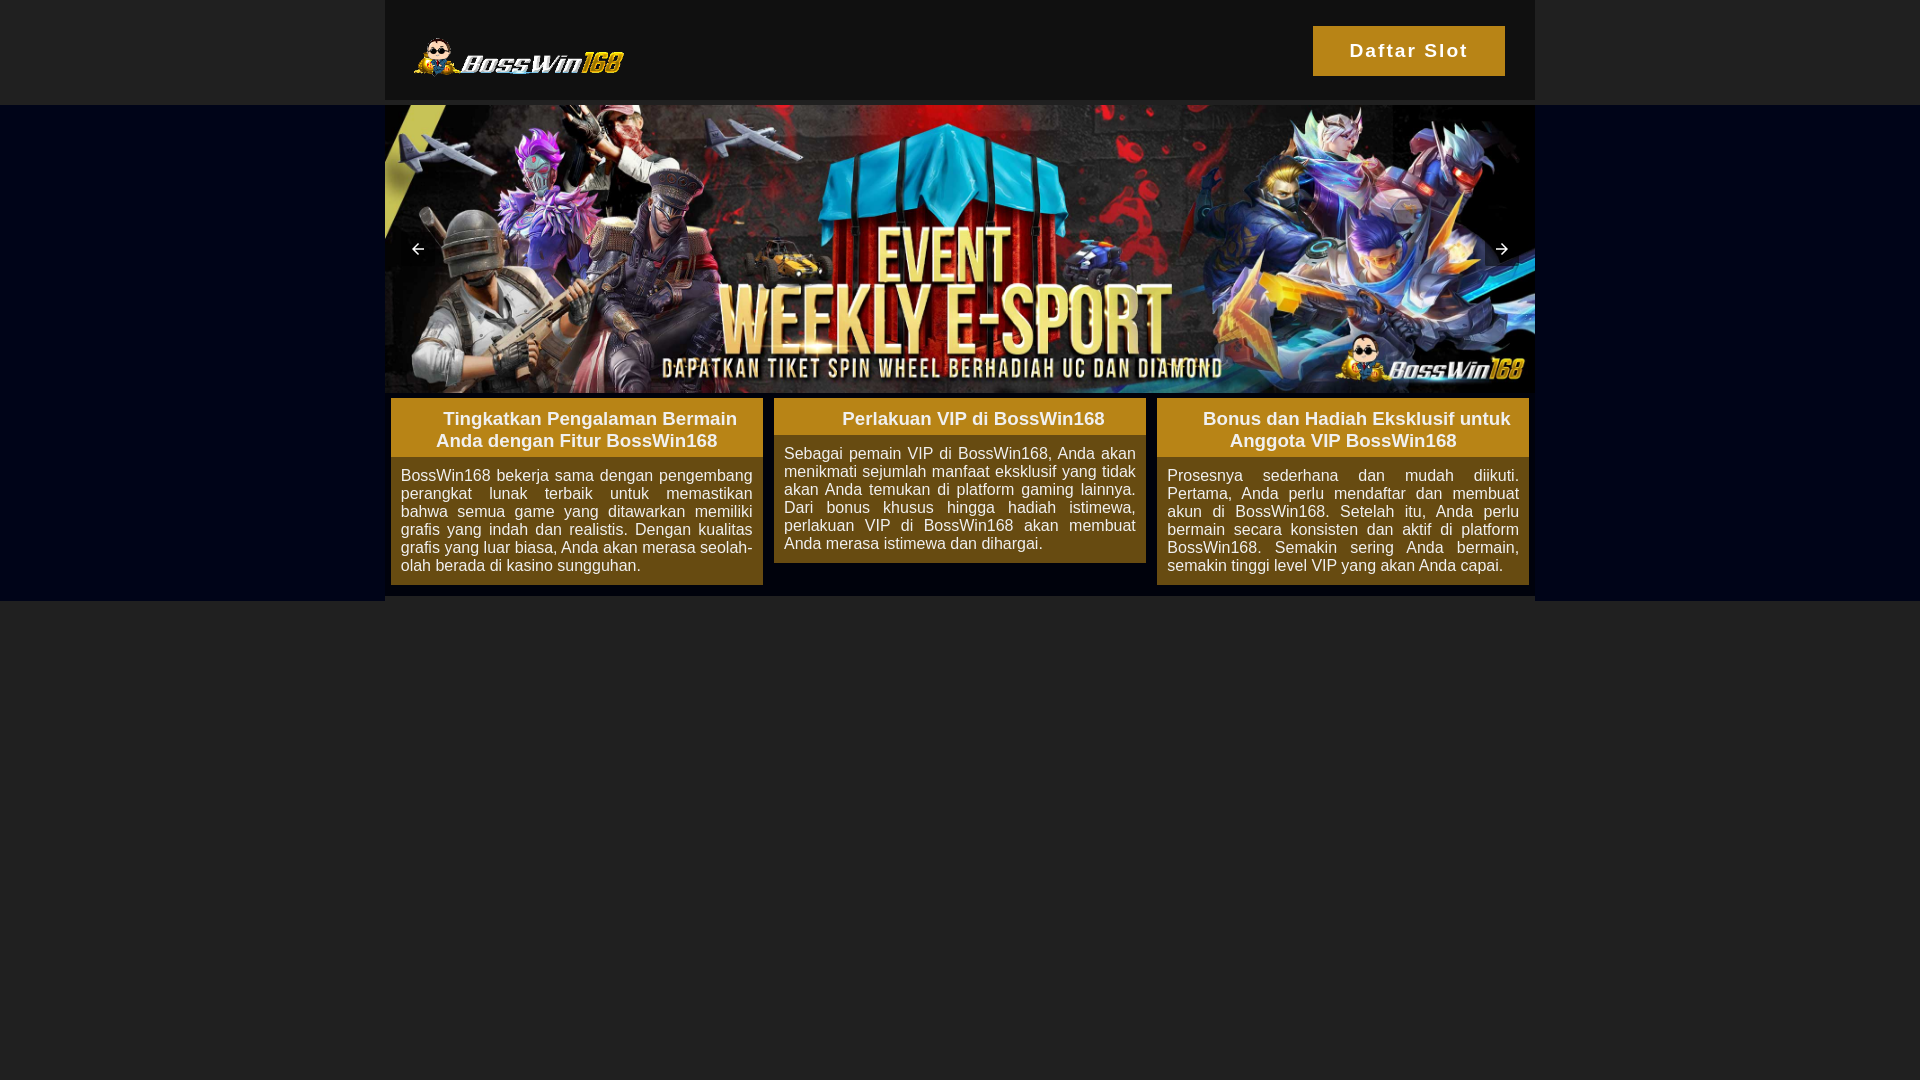  Describe the element at coordinates (418, 249) in the screenshot. I see `Previous item in carousel (3 of 4)` at that location.